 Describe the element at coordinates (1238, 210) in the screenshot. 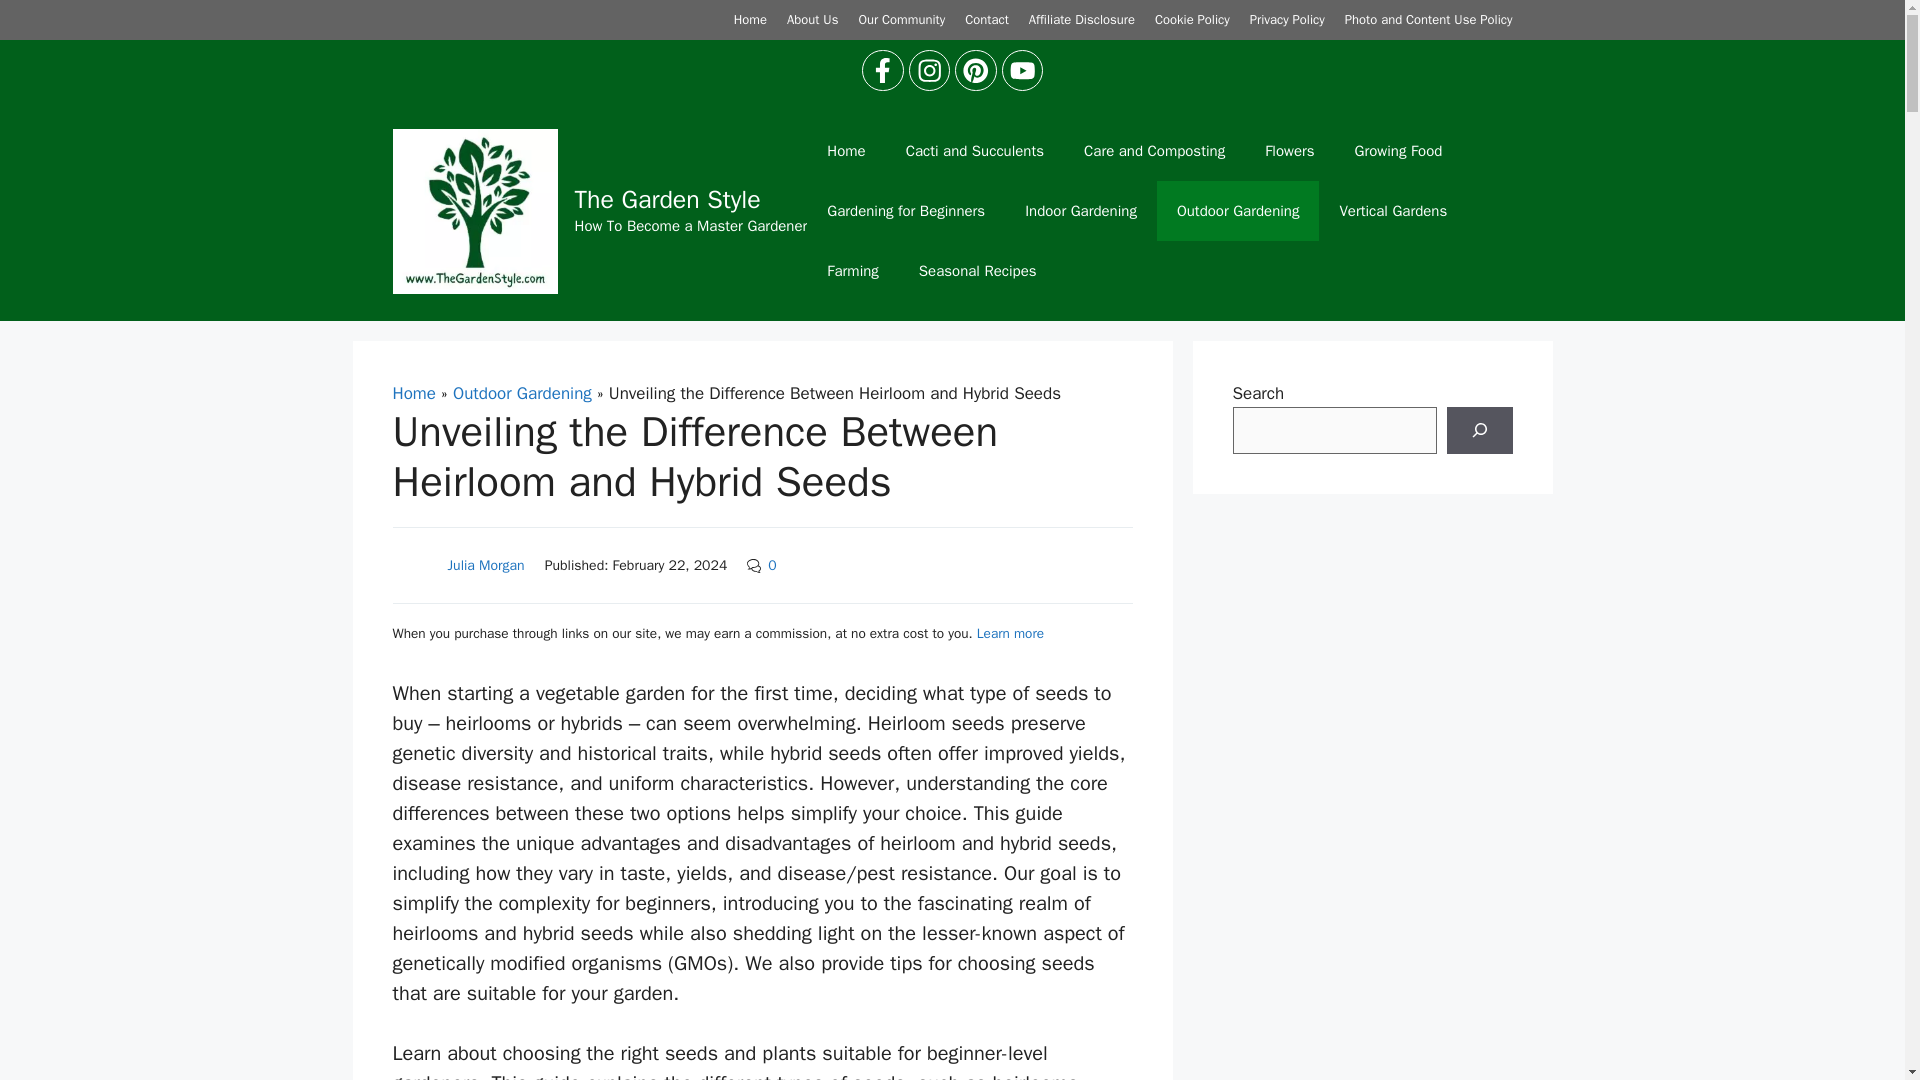

I see `Outdoor Gardening` at that location.